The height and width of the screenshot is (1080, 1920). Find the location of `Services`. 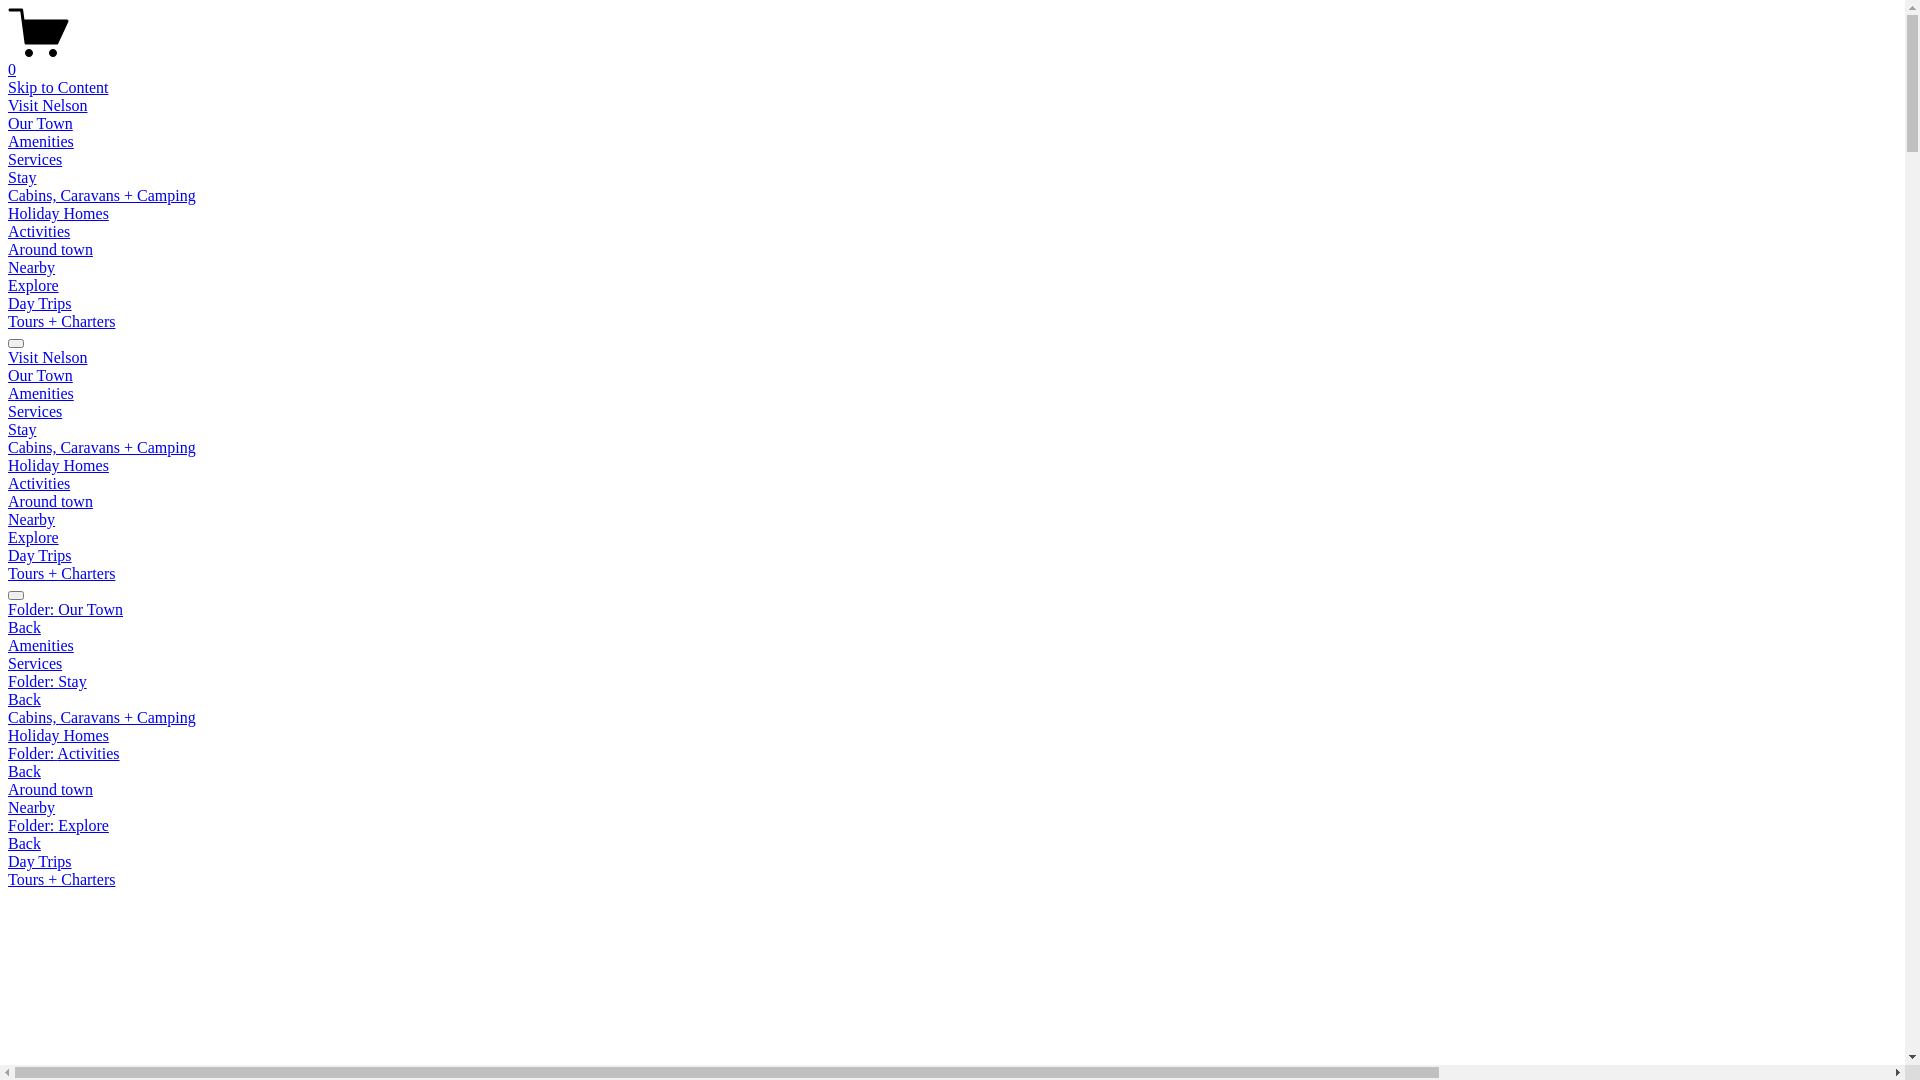

Services is located at coordinates (952, 664).